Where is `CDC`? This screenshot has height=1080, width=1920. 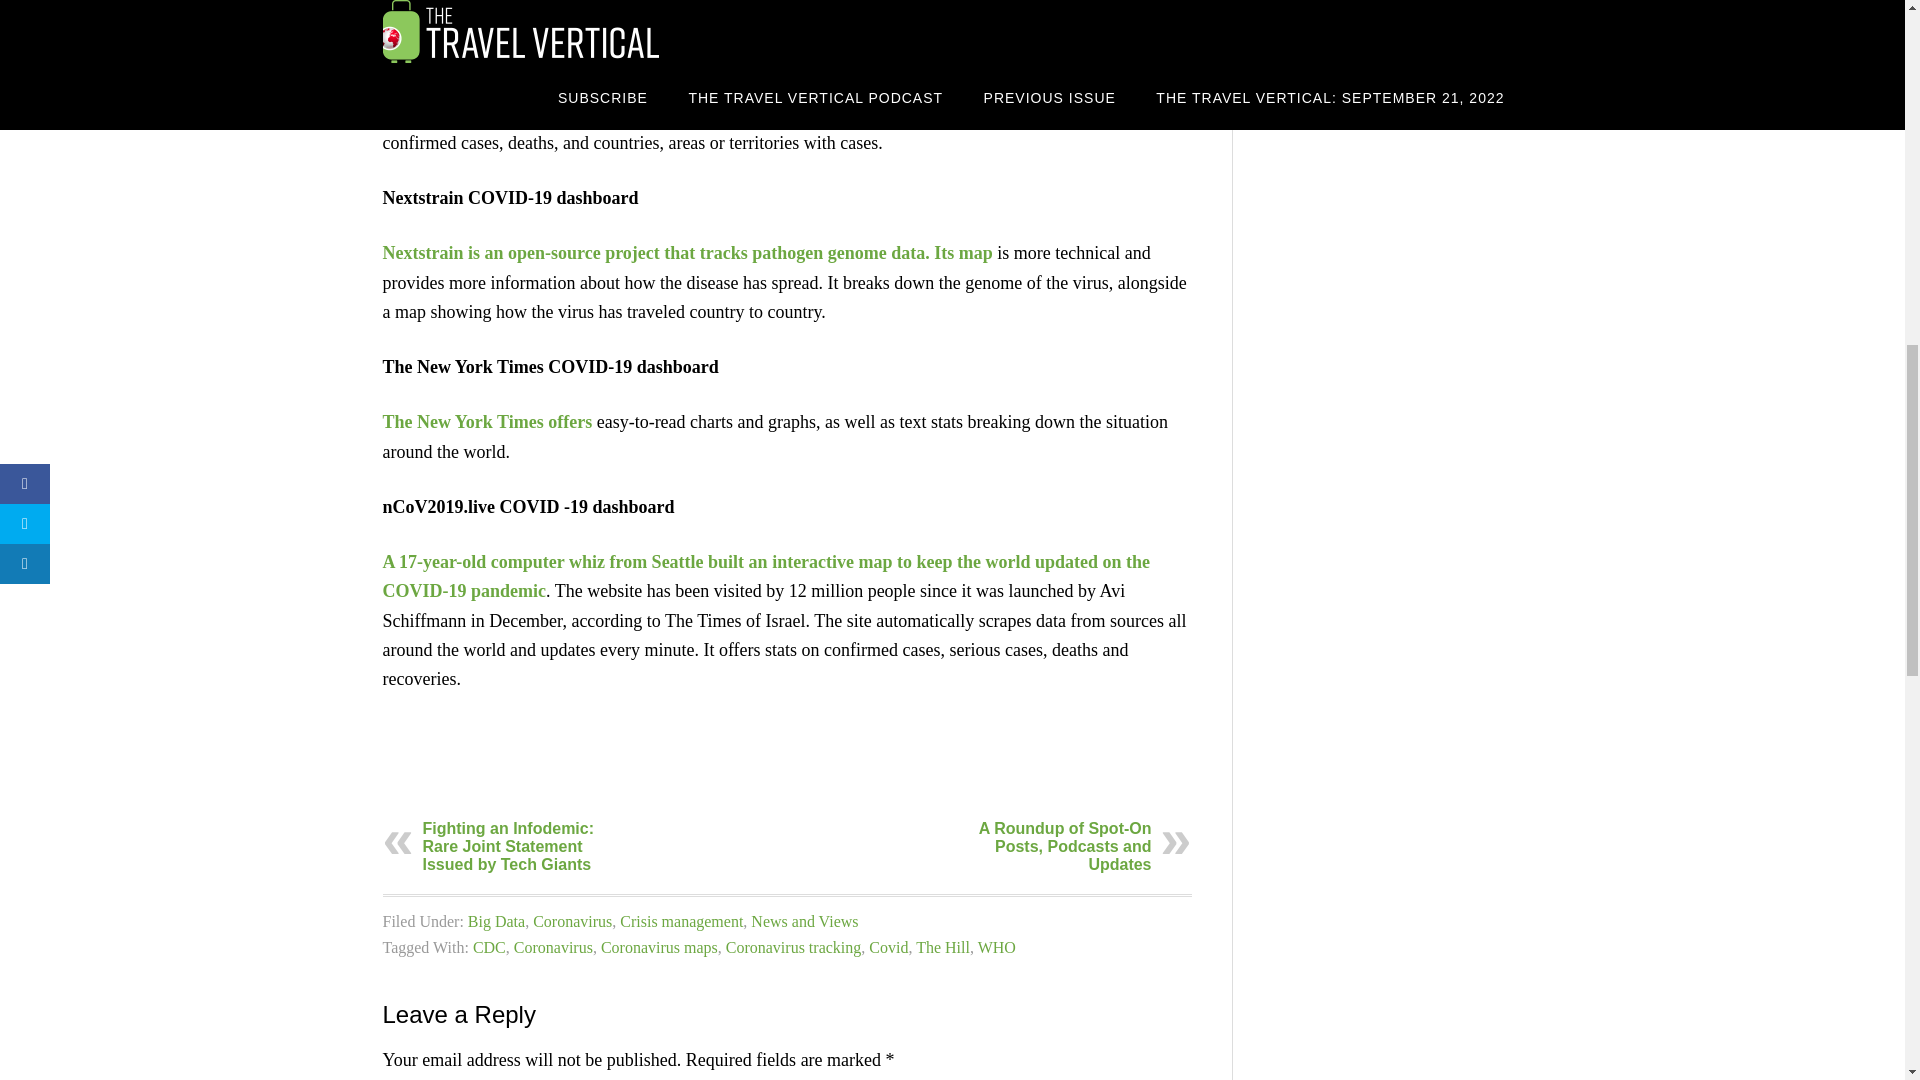 CDC is located at coordinates (489, 946).